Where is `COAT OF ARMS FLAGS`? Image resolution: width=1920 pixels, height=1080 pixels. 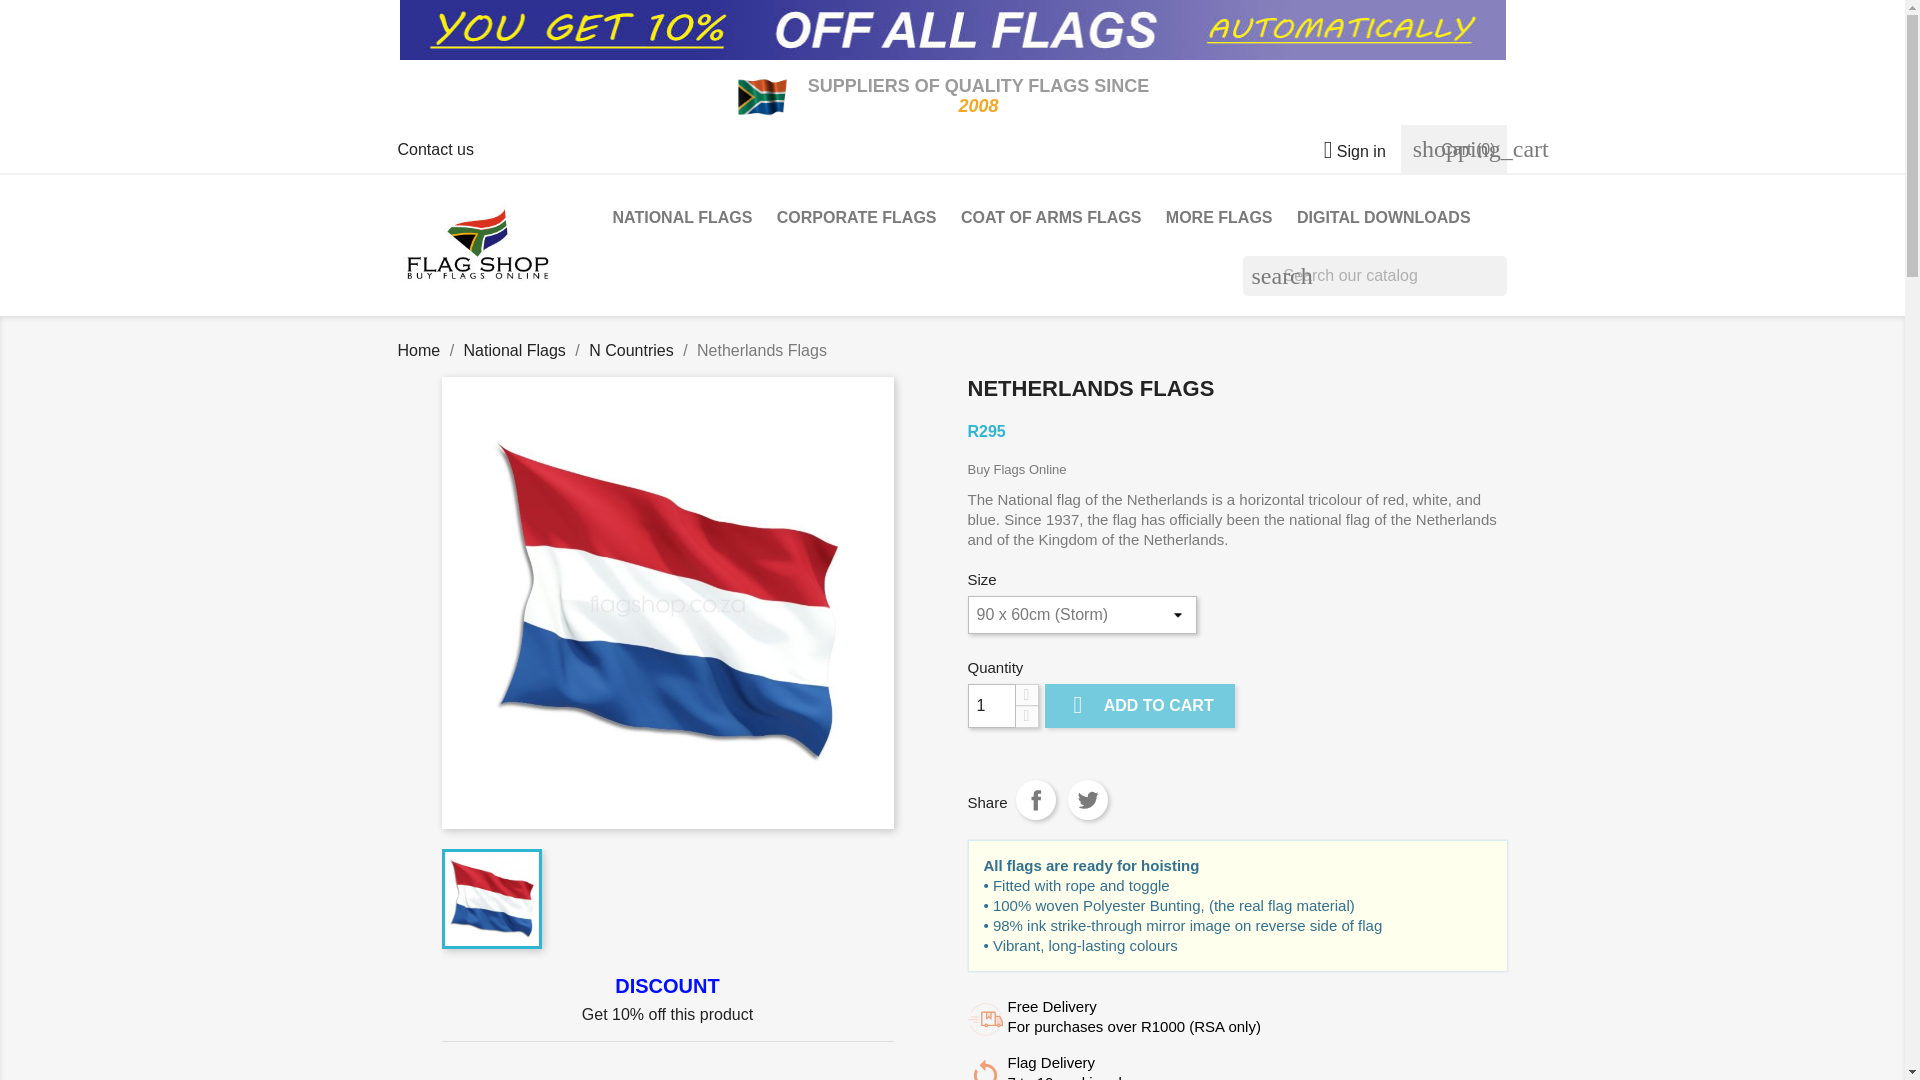
COAT OF ARMS FLAGS is located at coordinates (1050, 220).